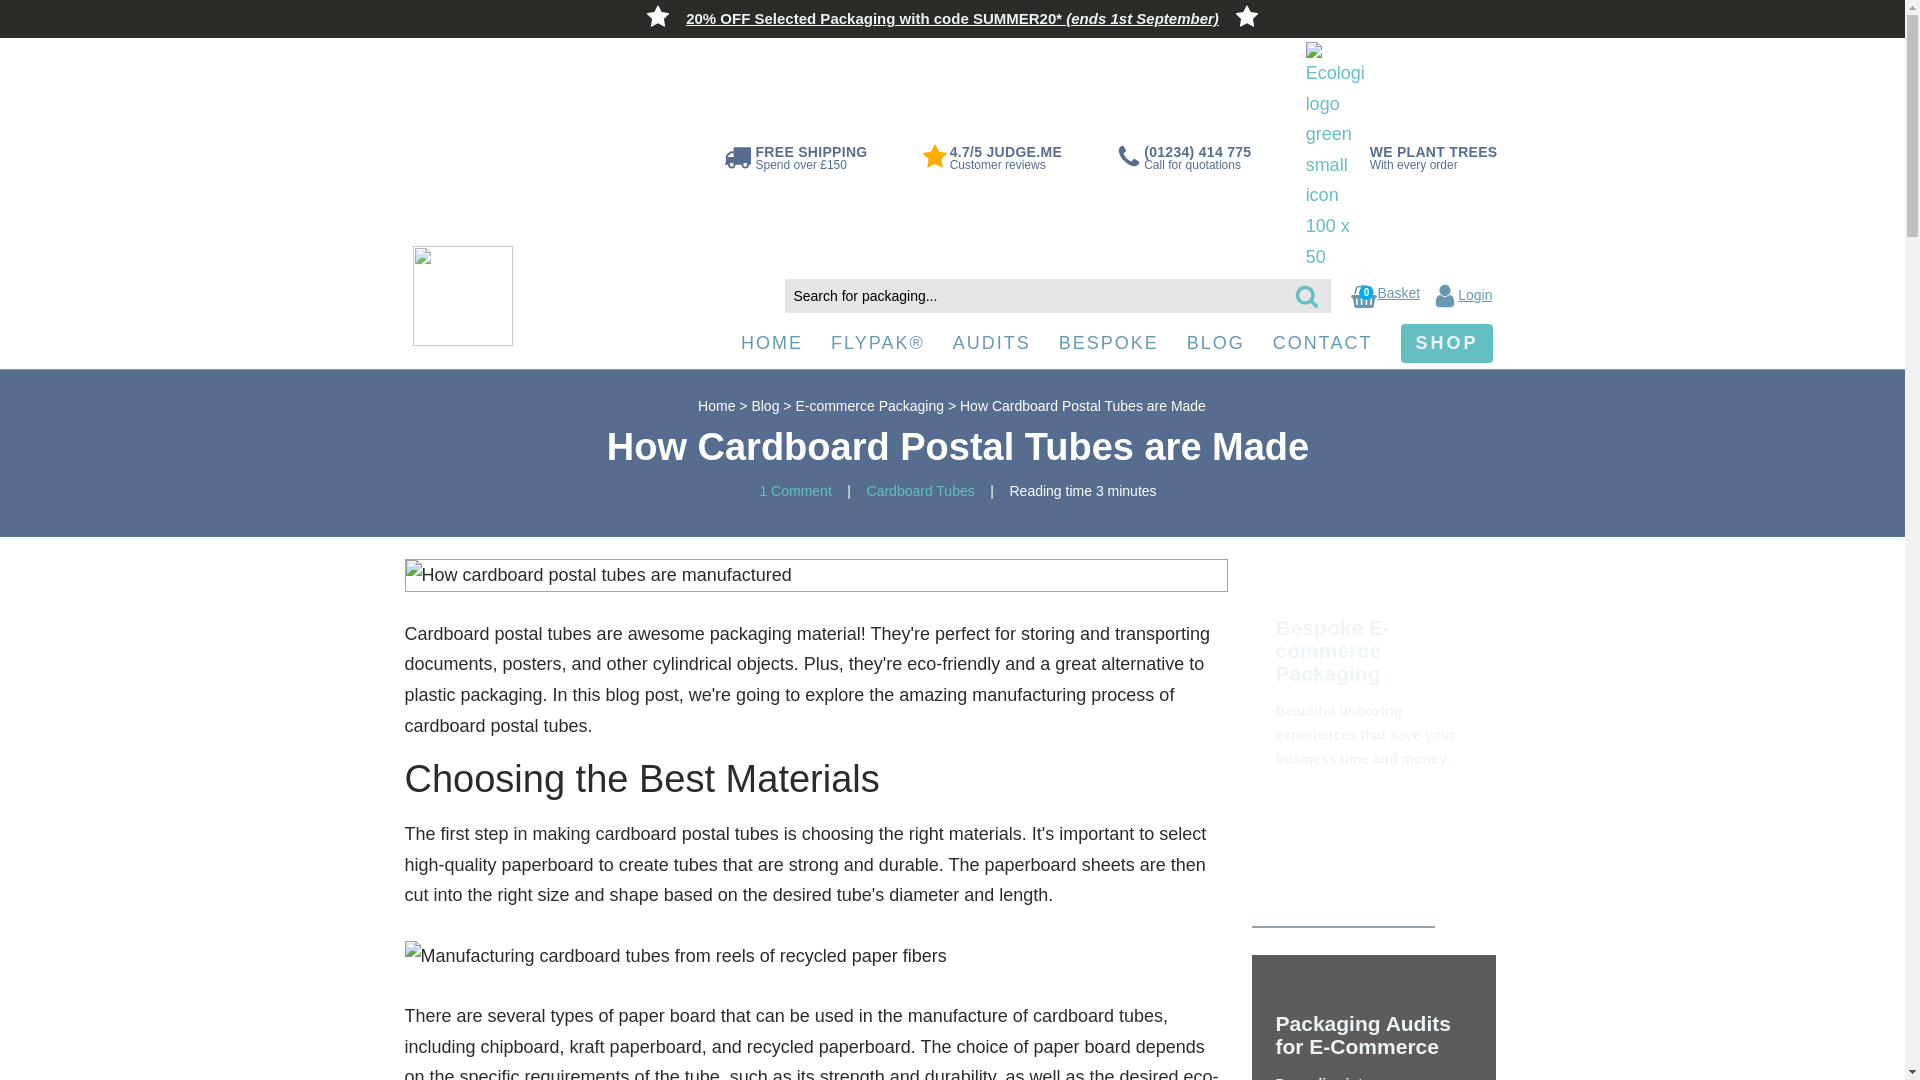 This screenshot has width=1920, height=1080. I want to click on AUDITS, so click(991, 344).